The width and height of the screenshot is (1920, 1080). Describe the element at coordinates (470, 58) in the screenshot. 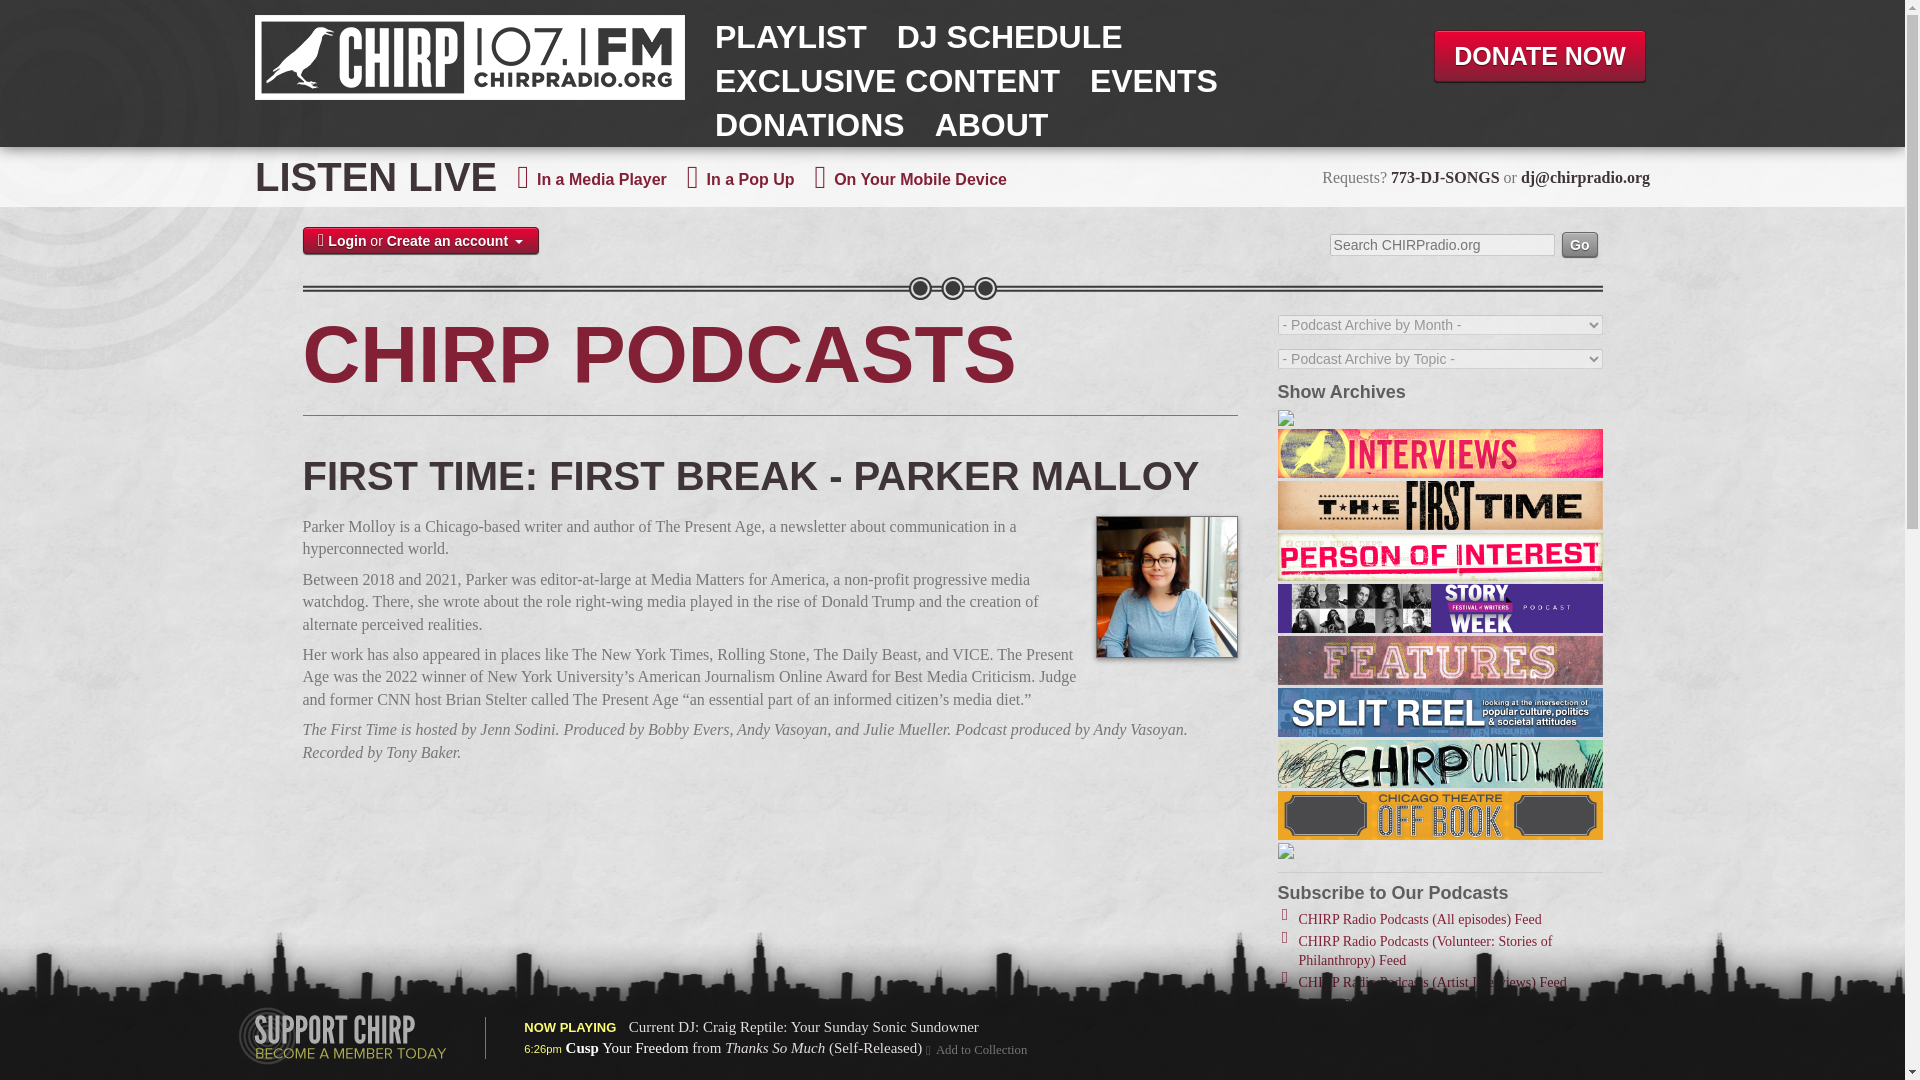

I see `CHIRP RADIO` at that location.